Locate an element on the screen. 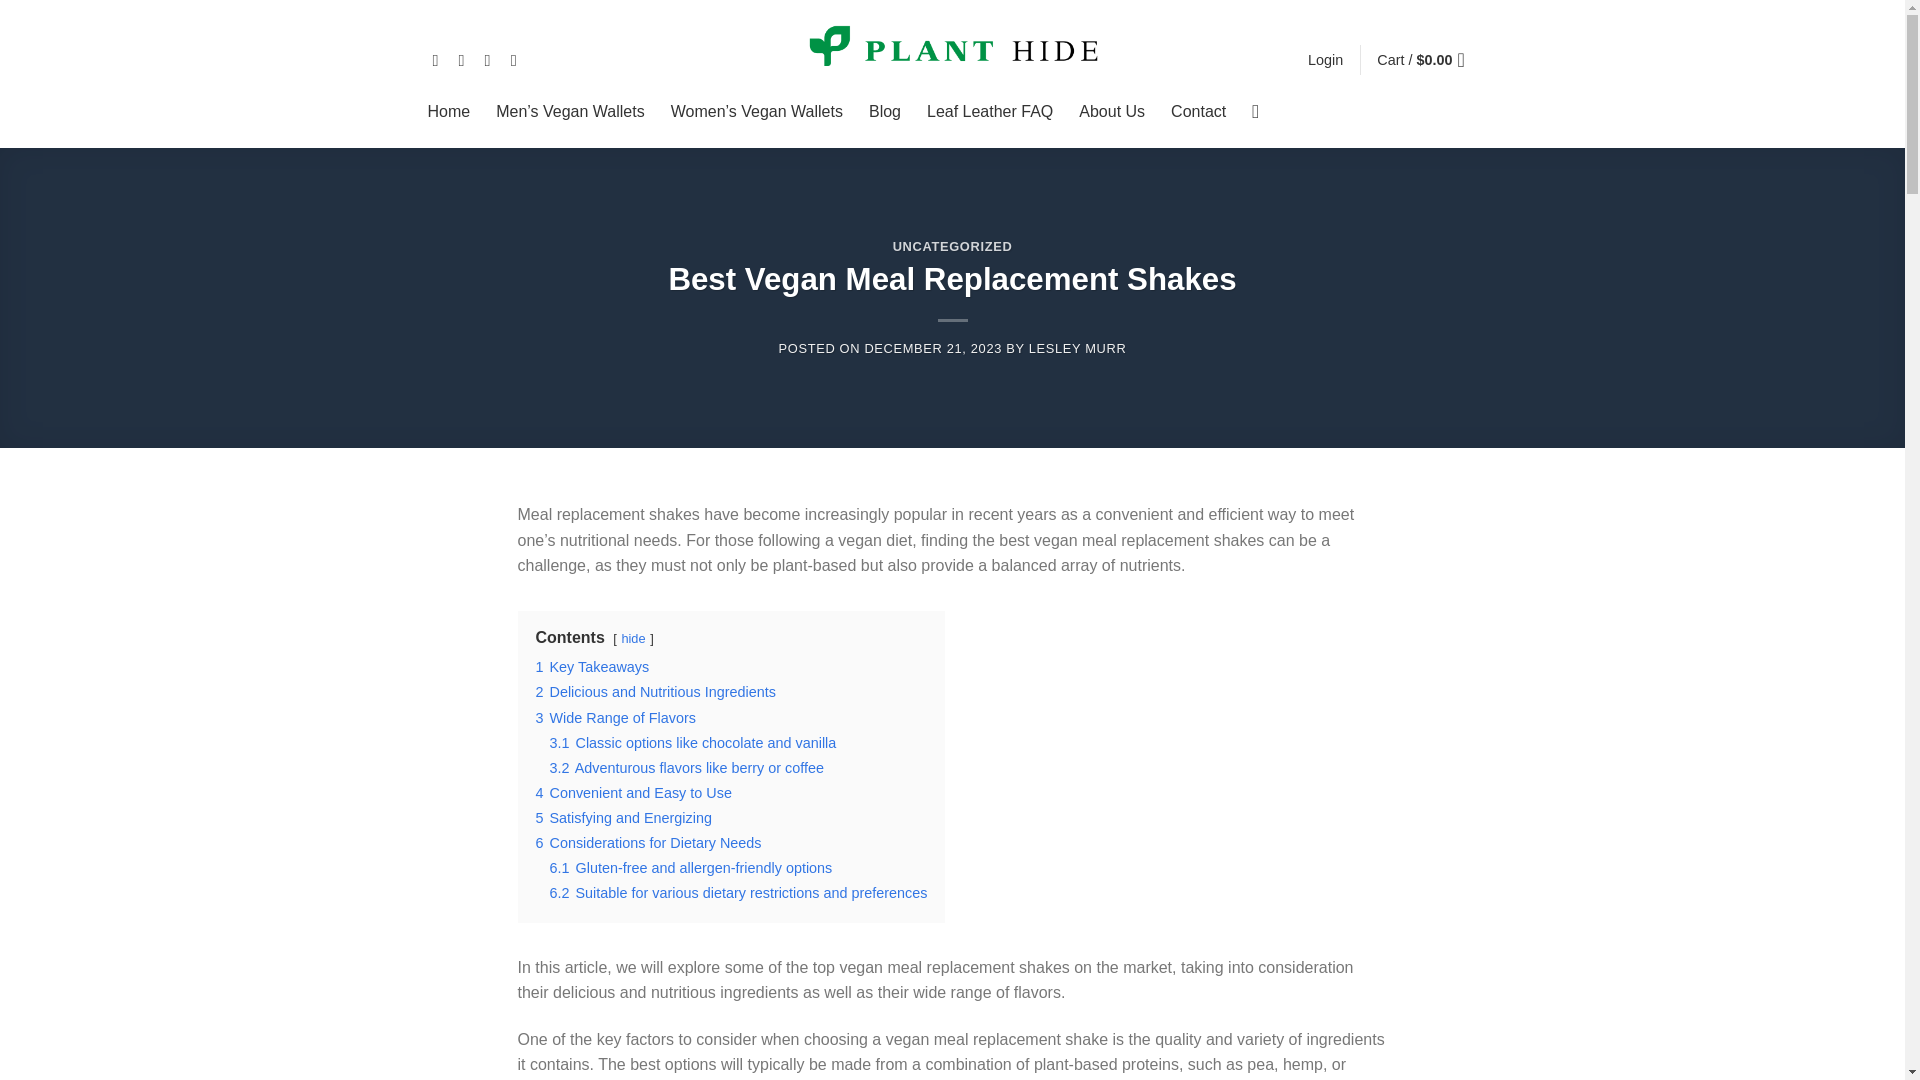 The image size is (1920, 1080). 3.2 Adventurous flavors like berry or coffee is located at coordinates (687, 768).